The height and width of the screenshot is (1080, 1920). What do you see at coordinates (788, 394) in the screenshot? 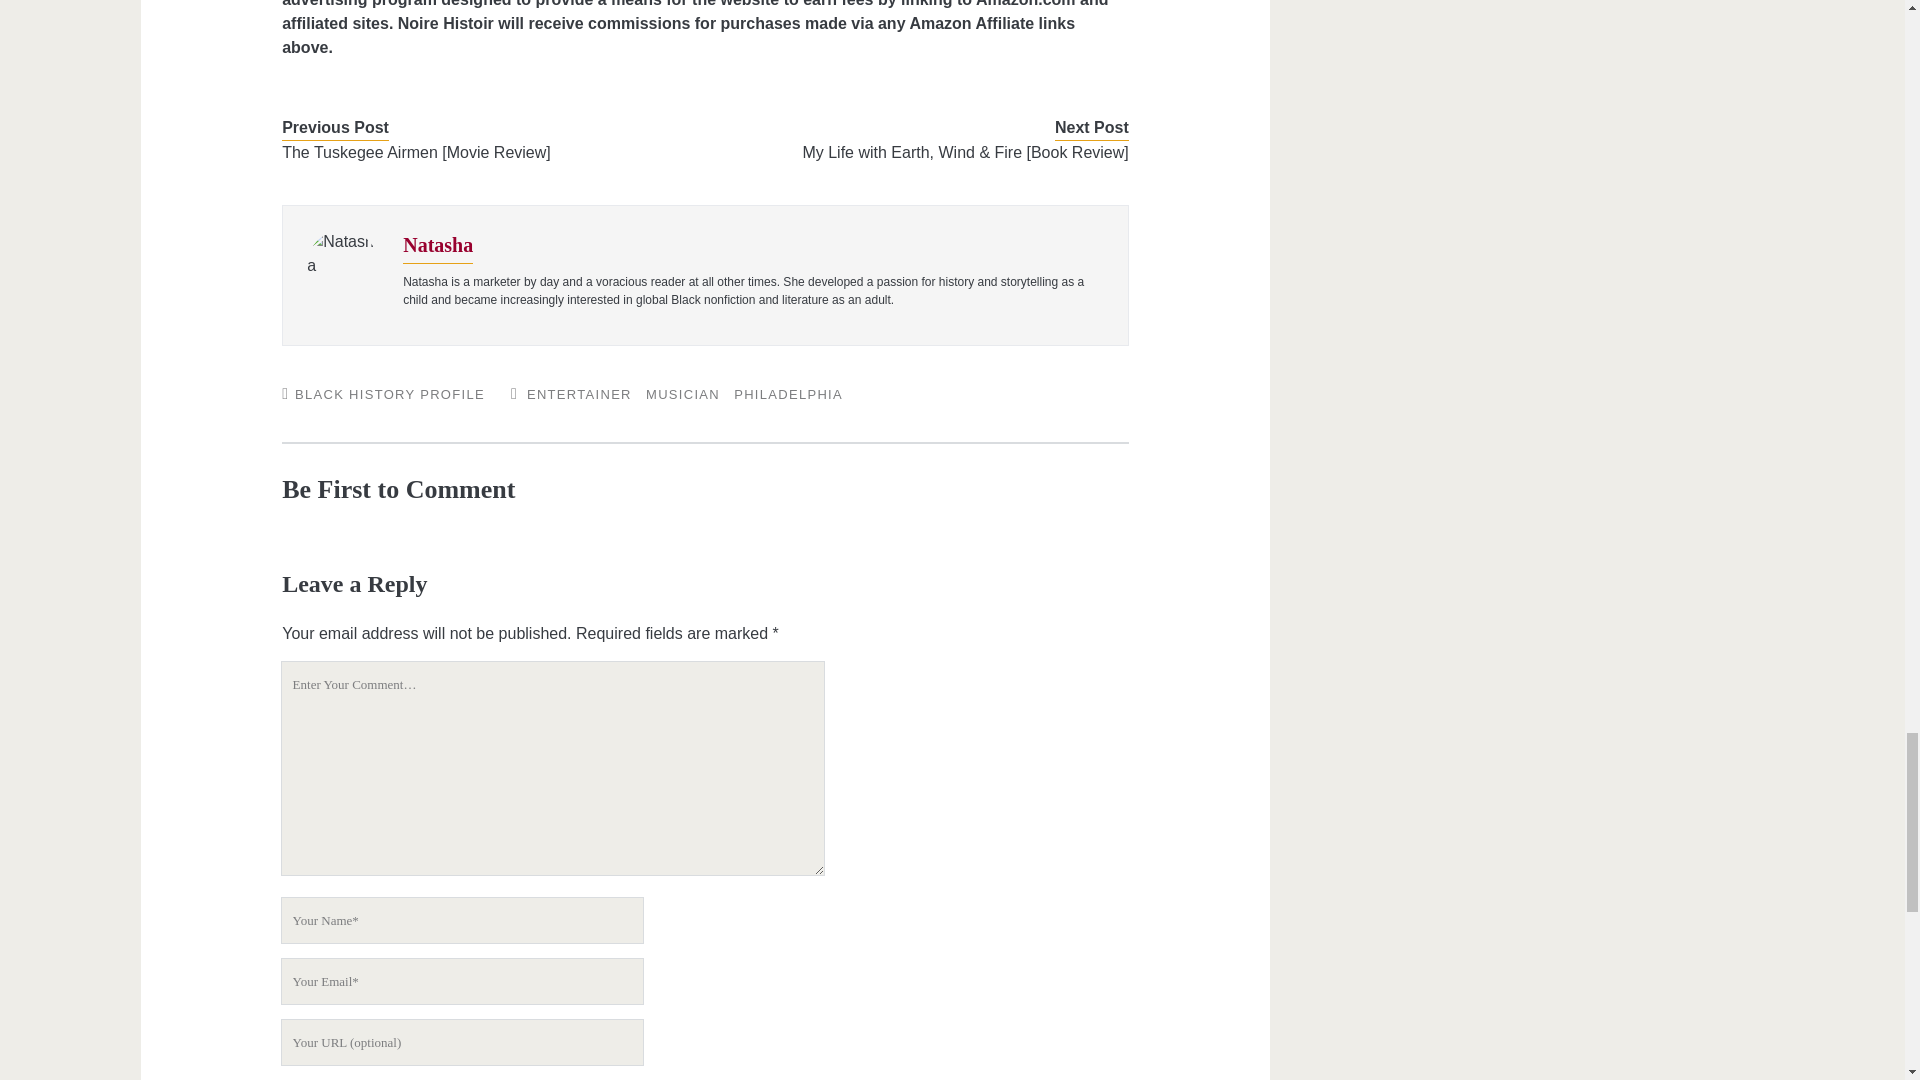
I see `PHILADELPHIA` at bounding box center [788, 394].